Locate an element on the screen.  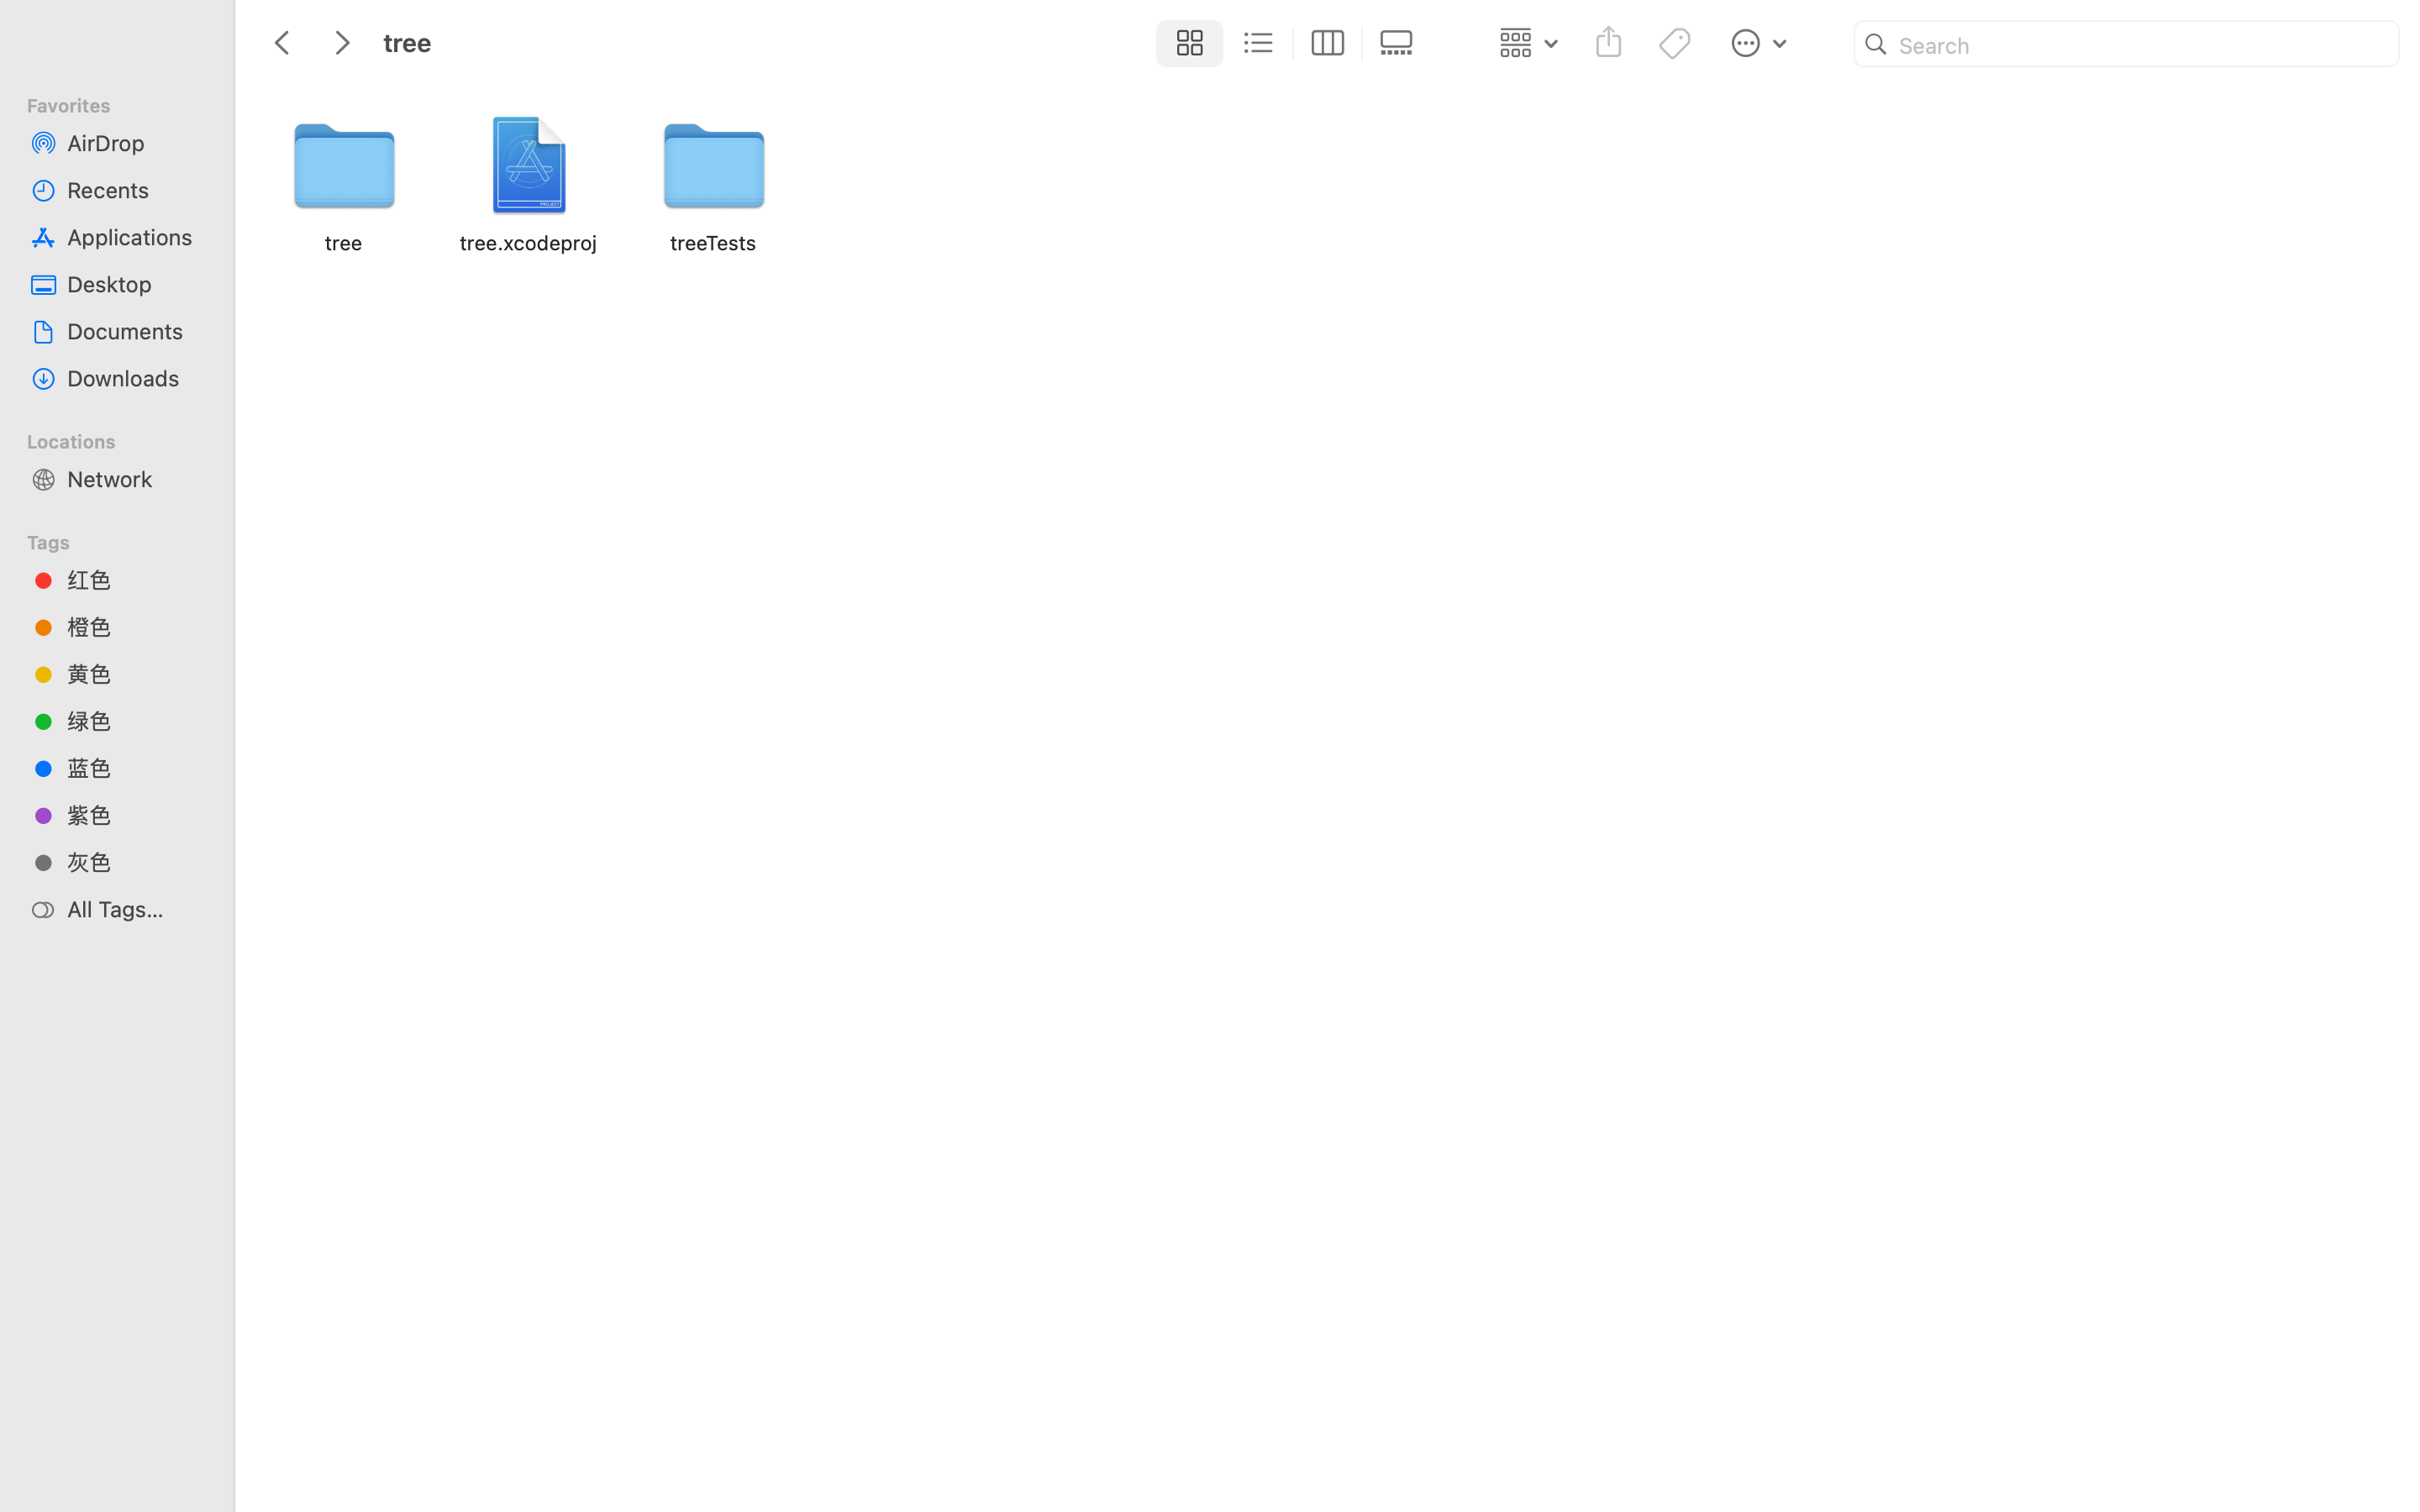
0 is located at coordinates (1402, 44).